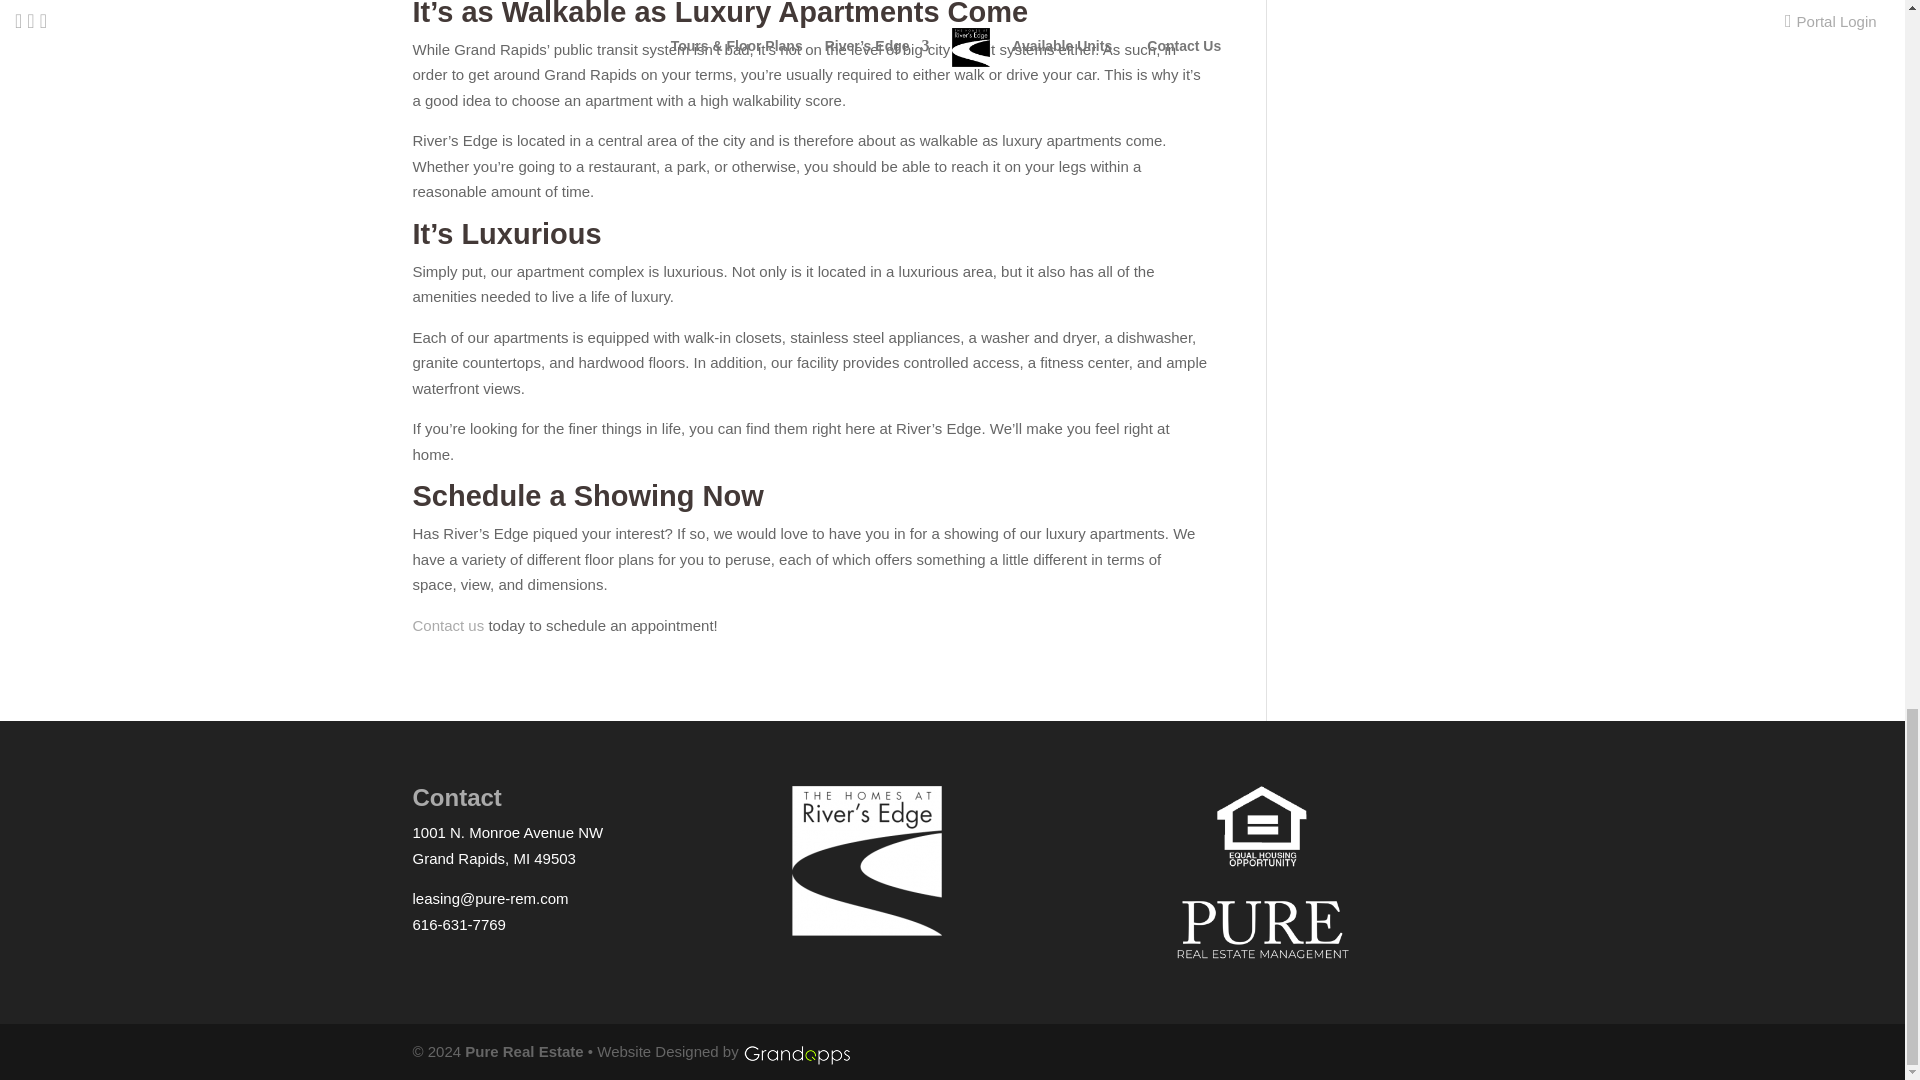 The height and width of the screenshot is (1080, 1920). What do you see at coordinates (448, 624) in the screenshot?
I see `Contact us` at bounding box center [448, 624].